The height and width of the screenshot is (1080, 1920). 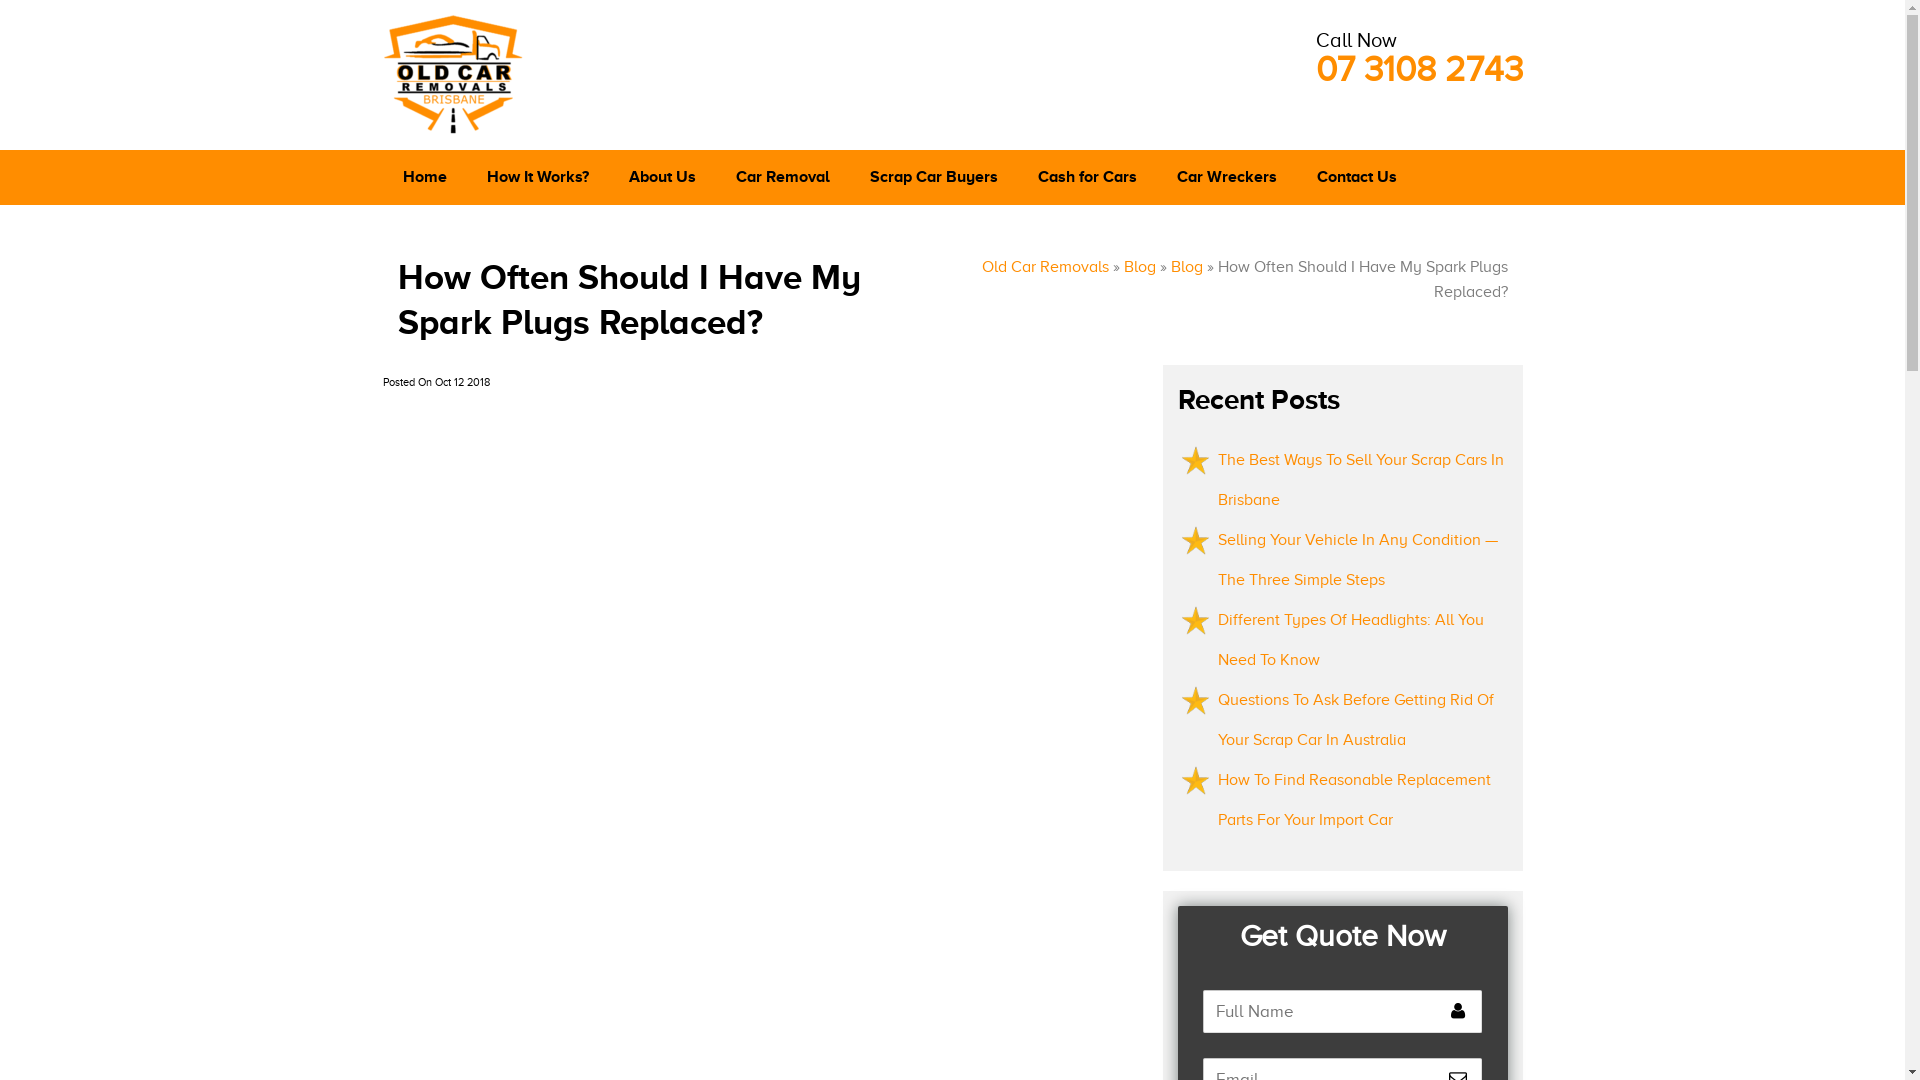 What do you see at coordinates (537, 178) in the screenshot?
I see `How It Works?` at bounding box center [537, 178].